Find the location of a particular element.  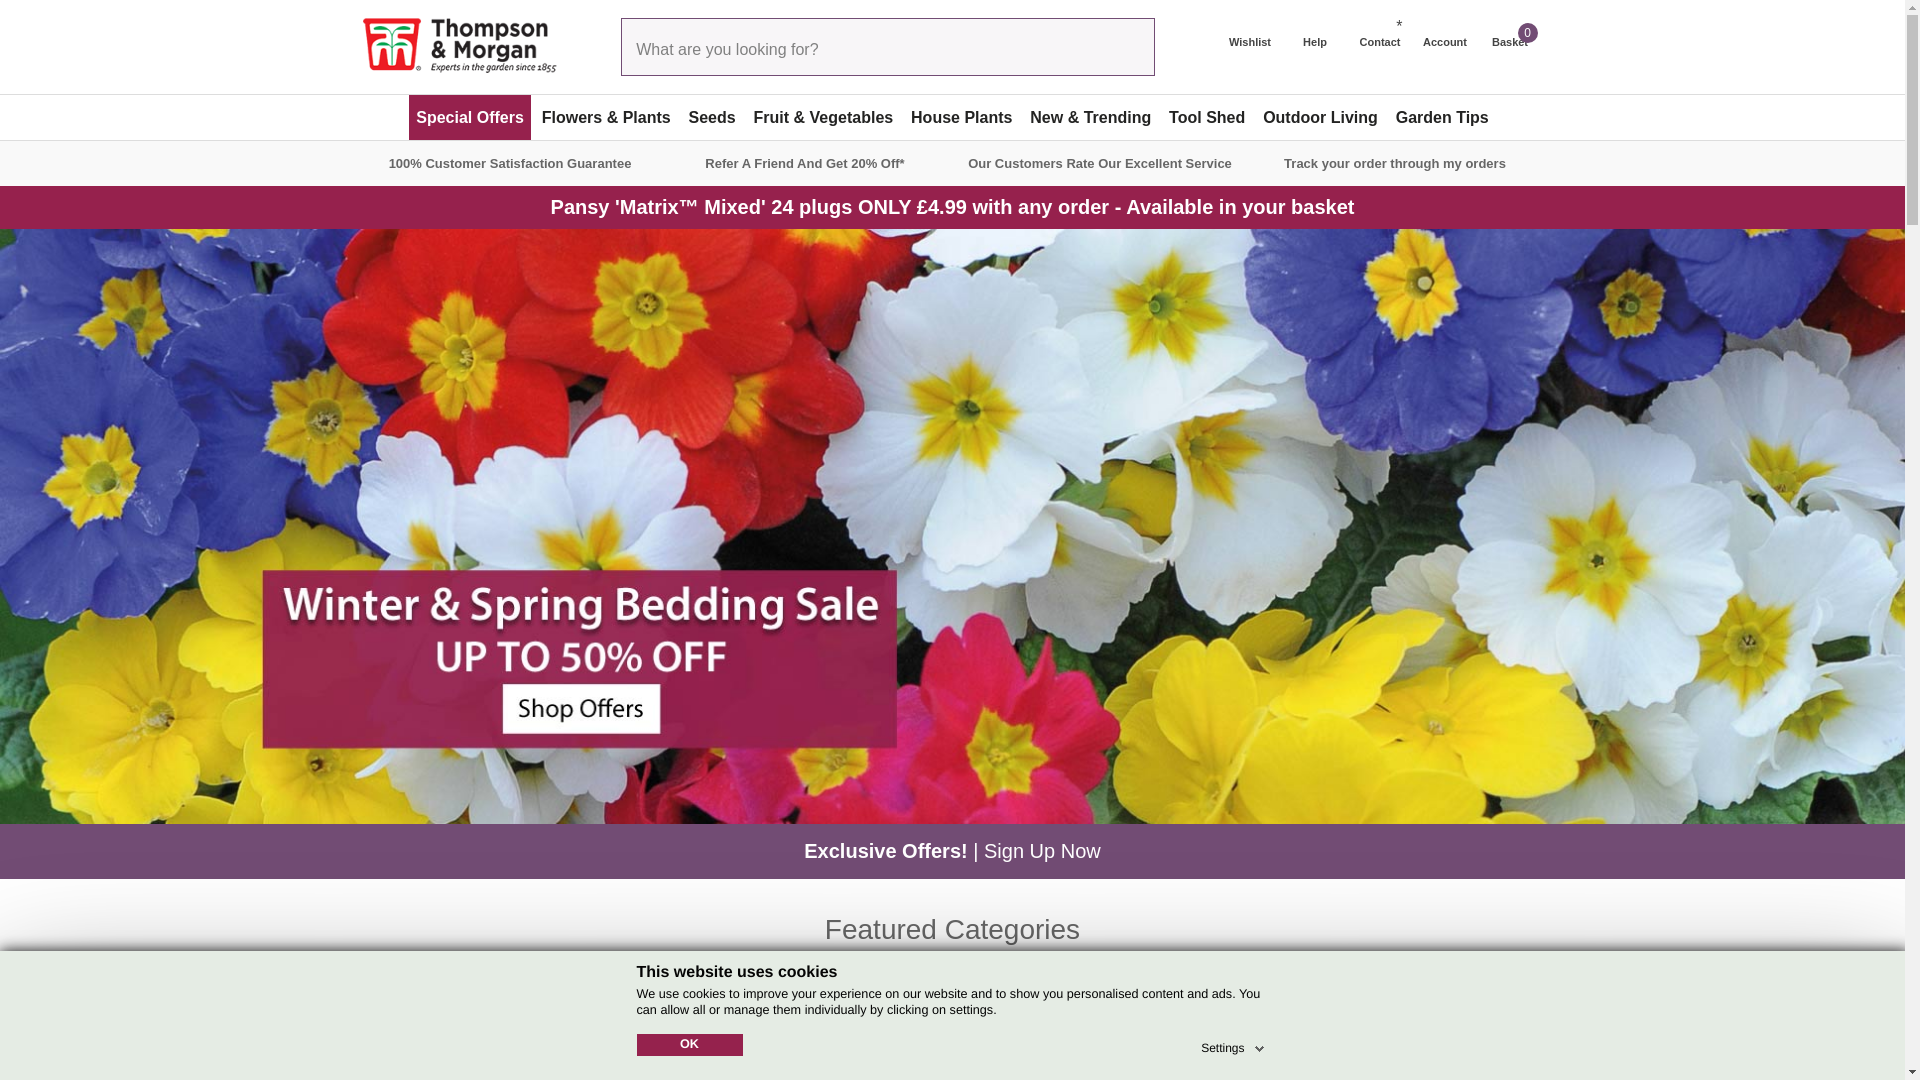

Join is located at coordinates (1428, 1031).